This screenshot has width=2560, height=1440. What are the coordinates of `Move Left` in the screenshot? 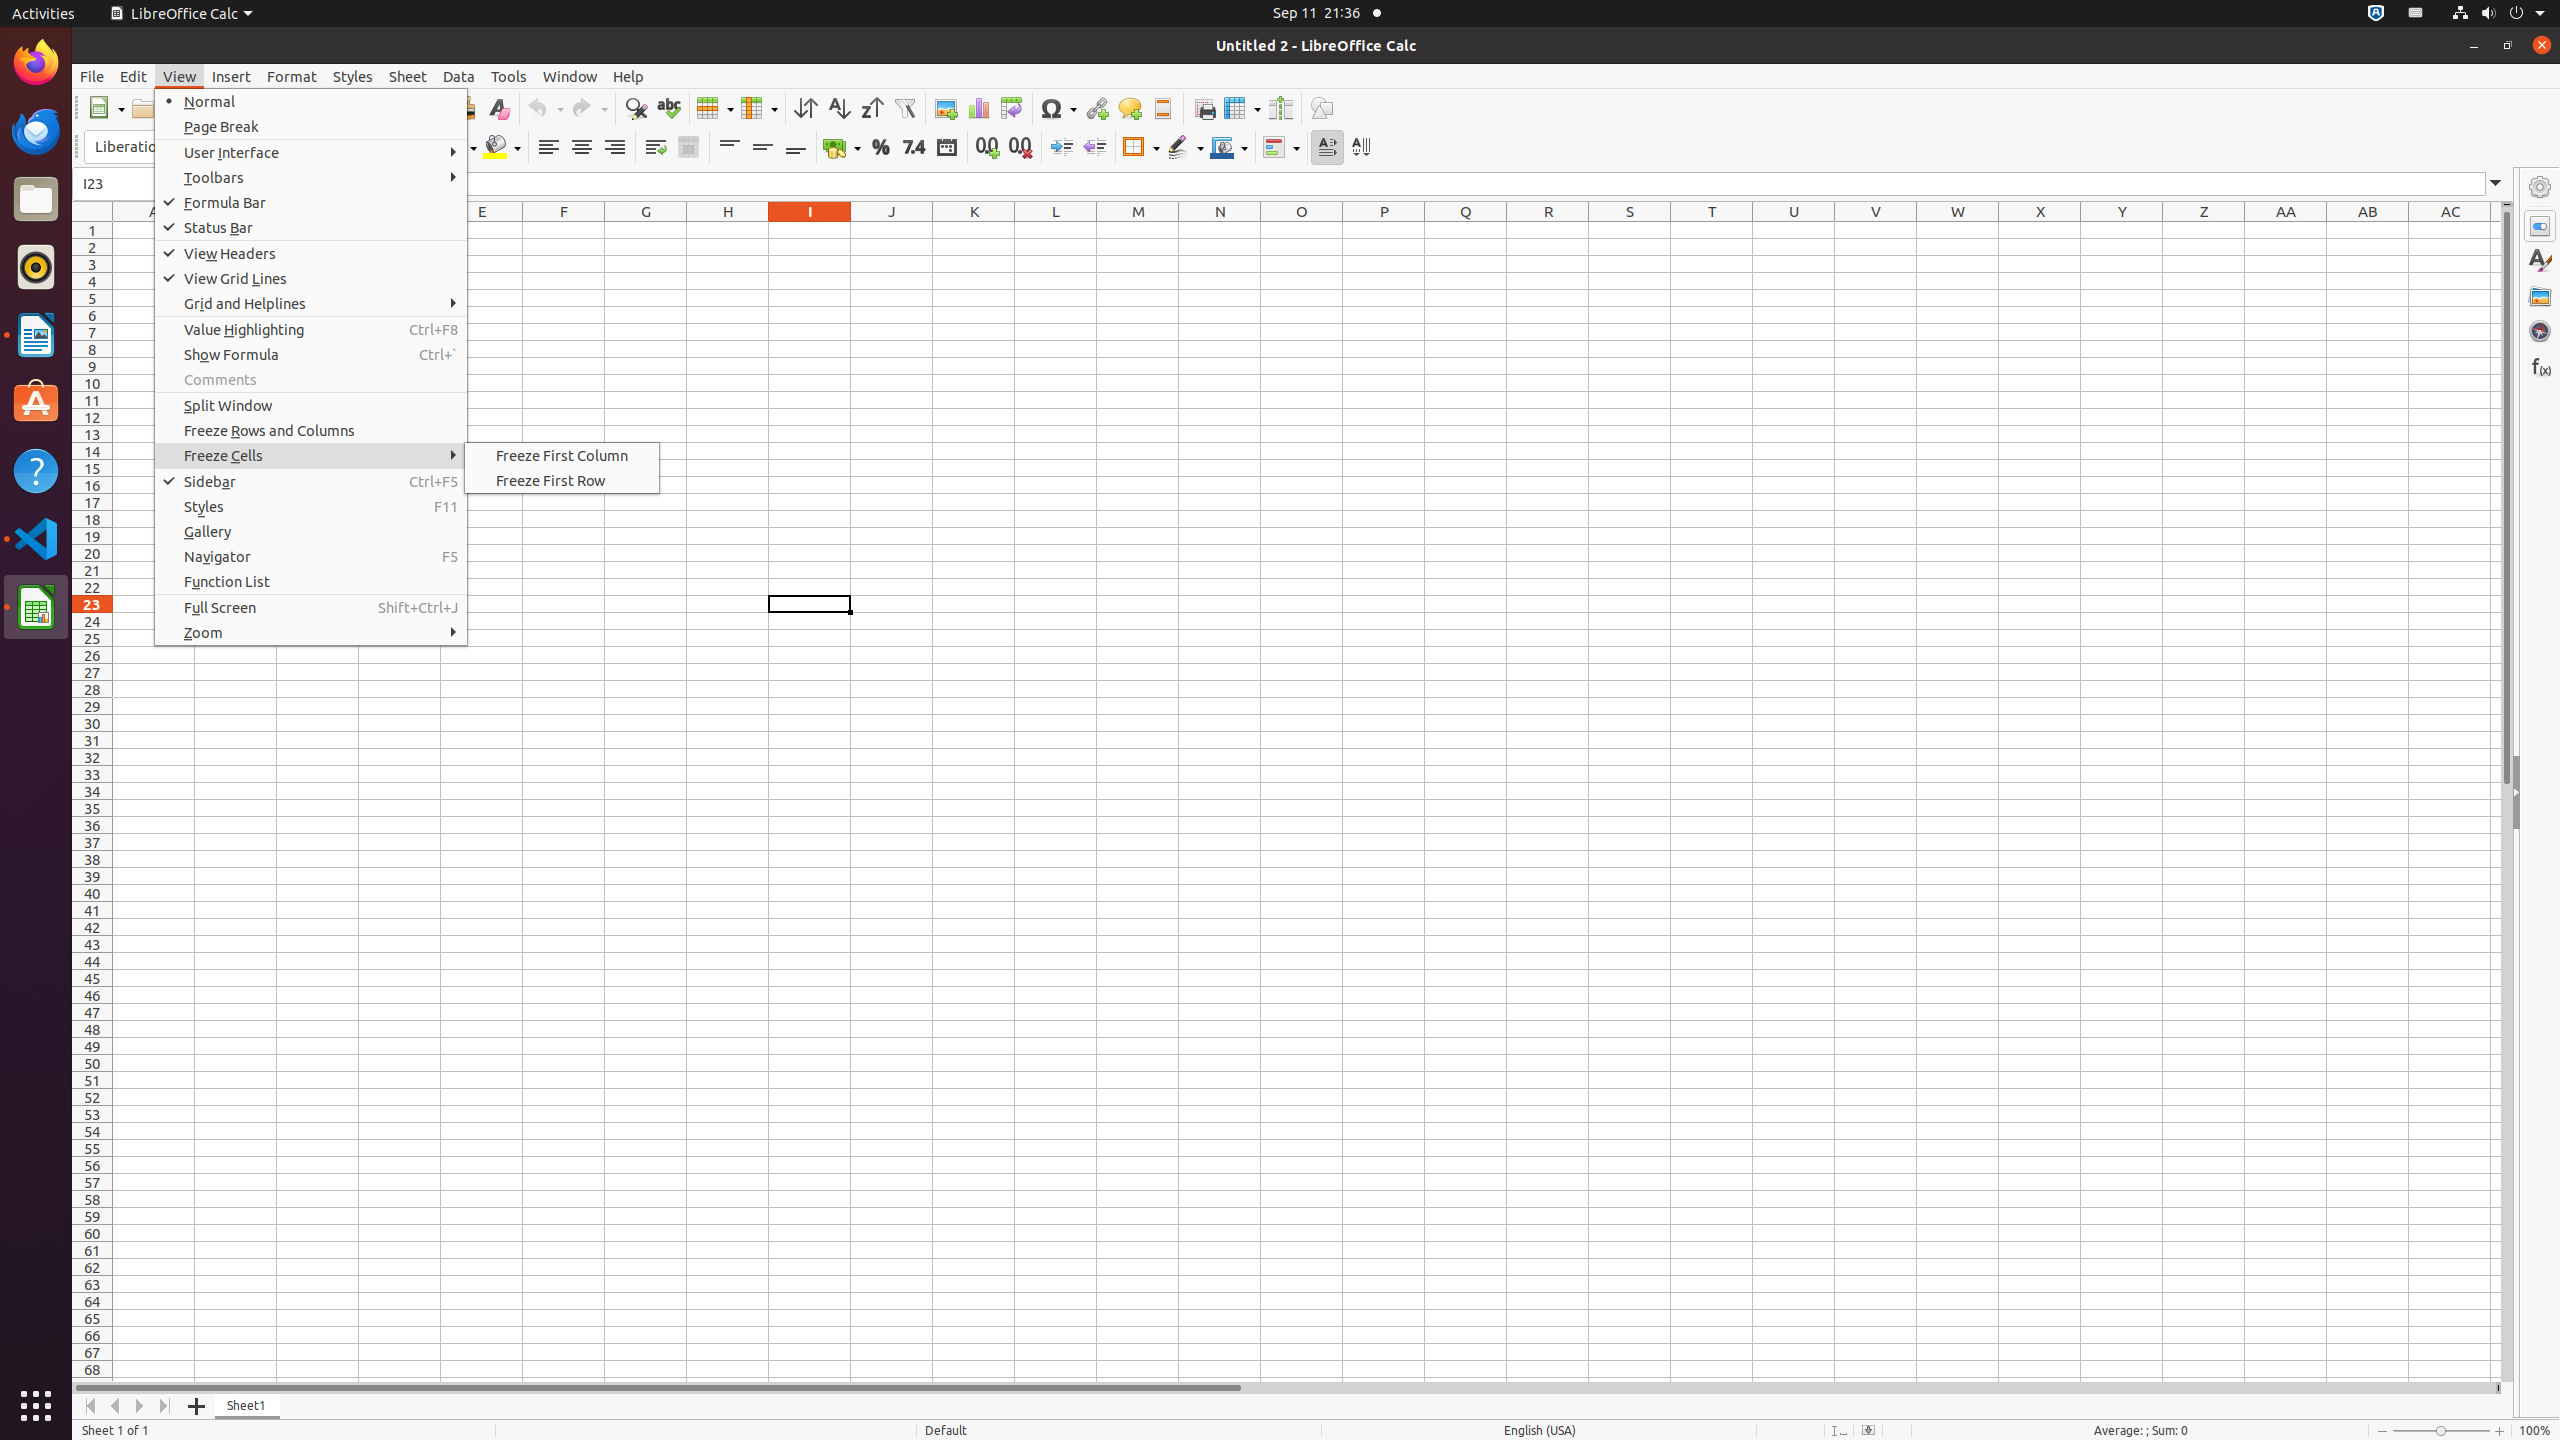 It's located at (116, 1406).